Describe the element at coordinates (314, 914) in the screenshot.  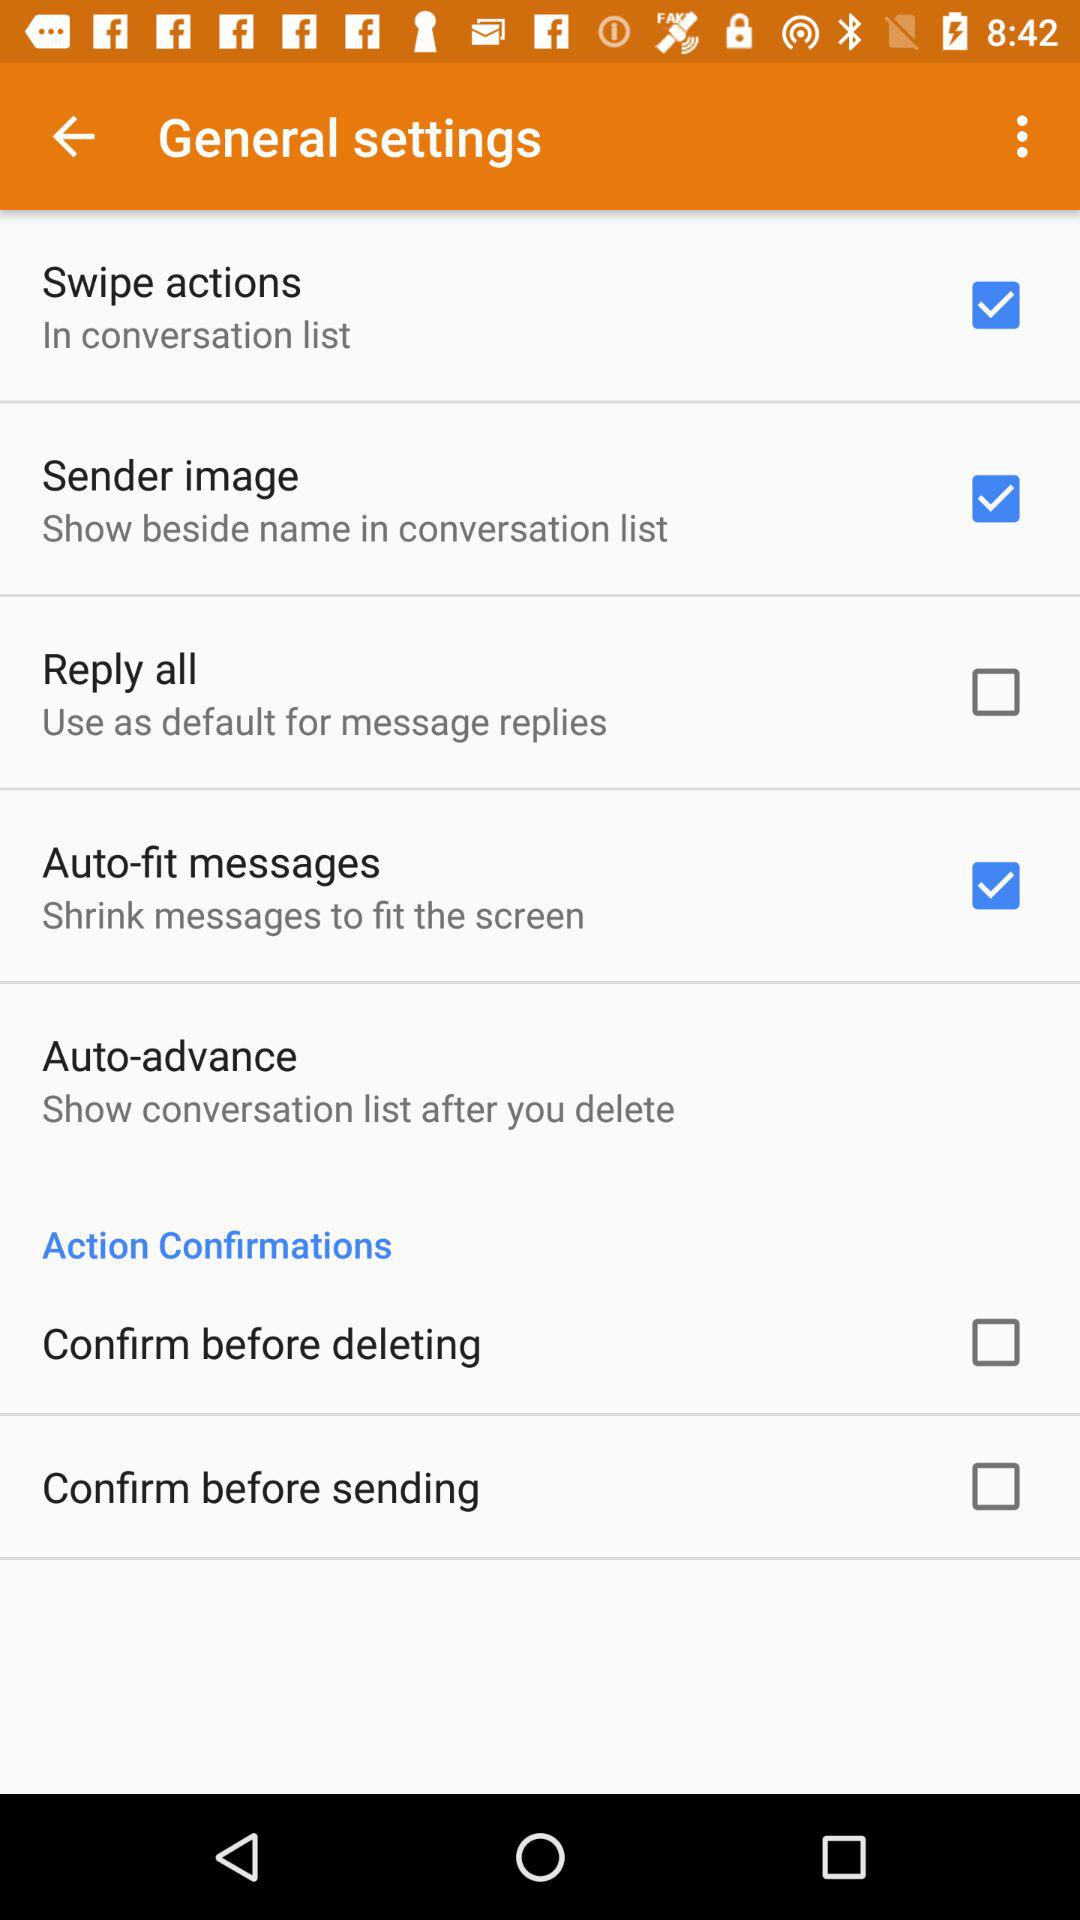
I see `choose the app above auto-advance icon` at that location.